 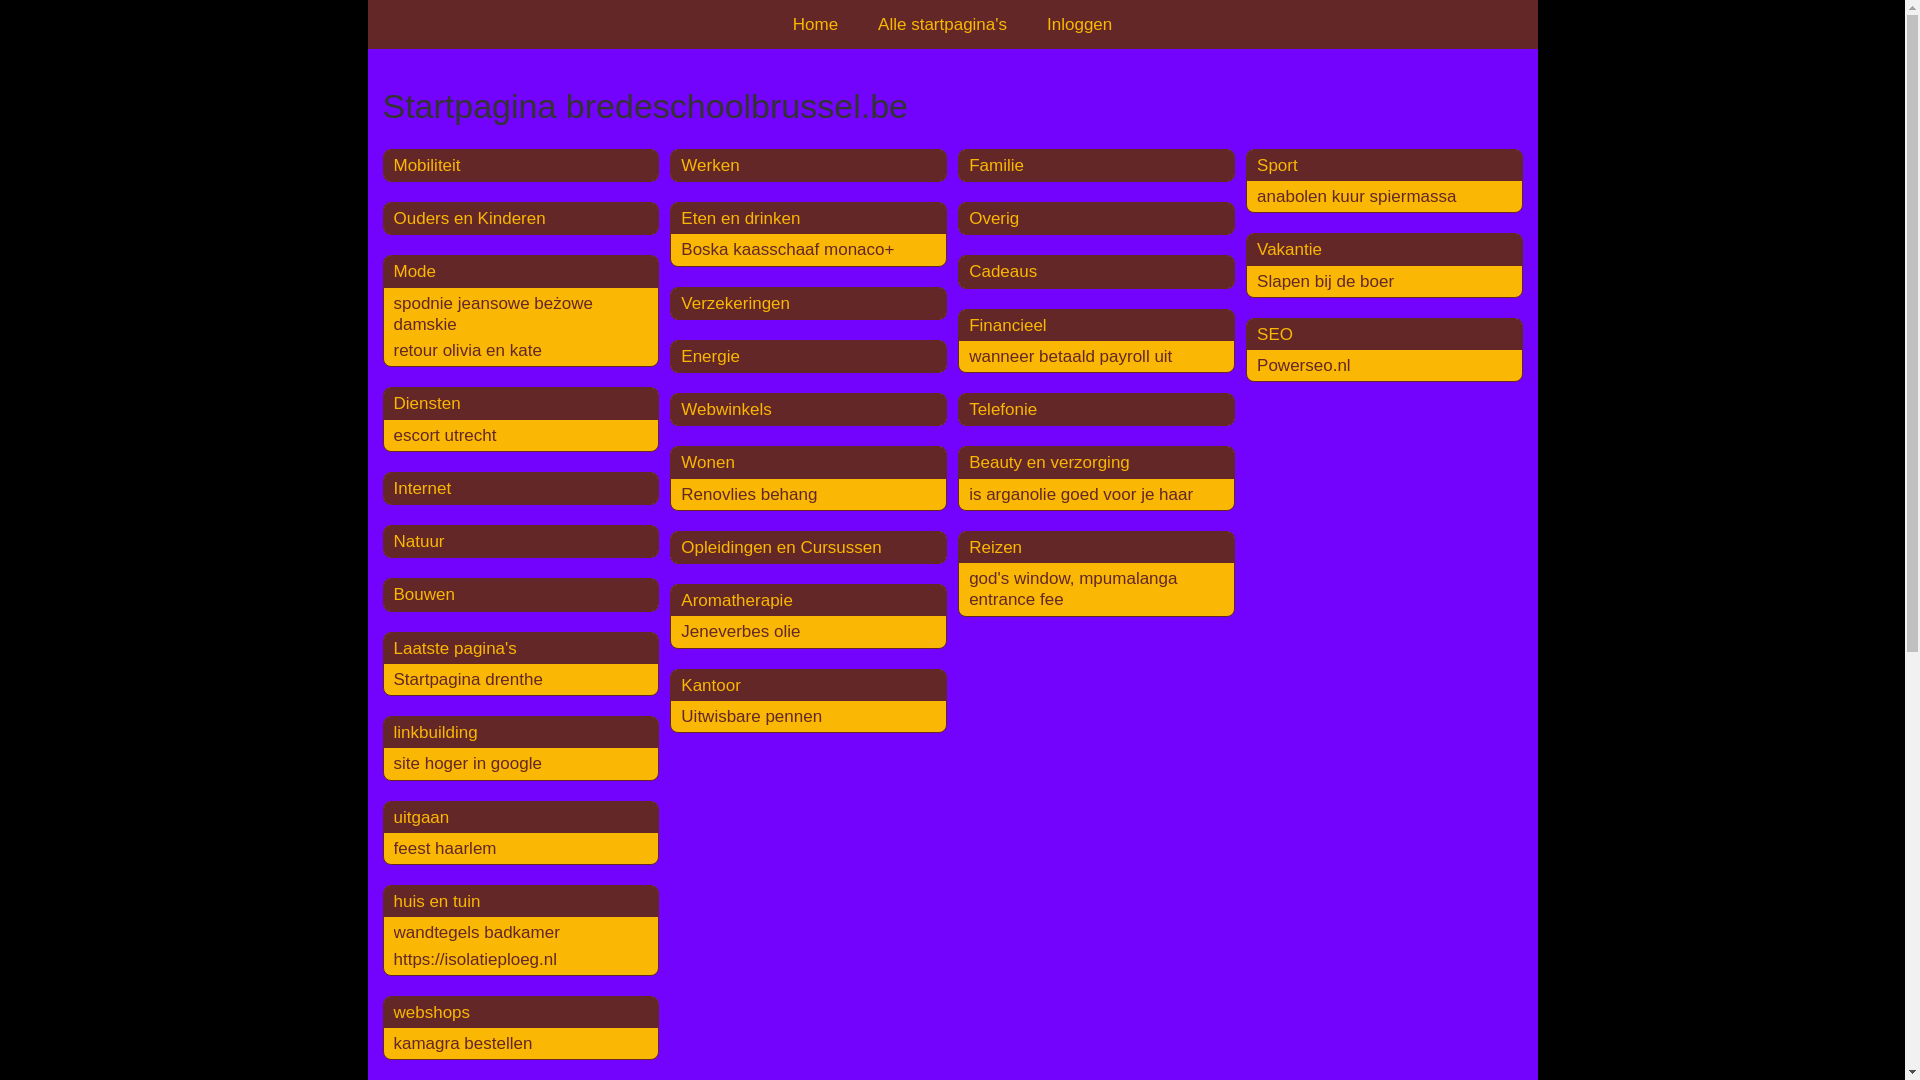 What do you see at coordinates (464, 1044) in the screenshot?
I see `kamagra bestellen` at bounding box center [464, 1044].